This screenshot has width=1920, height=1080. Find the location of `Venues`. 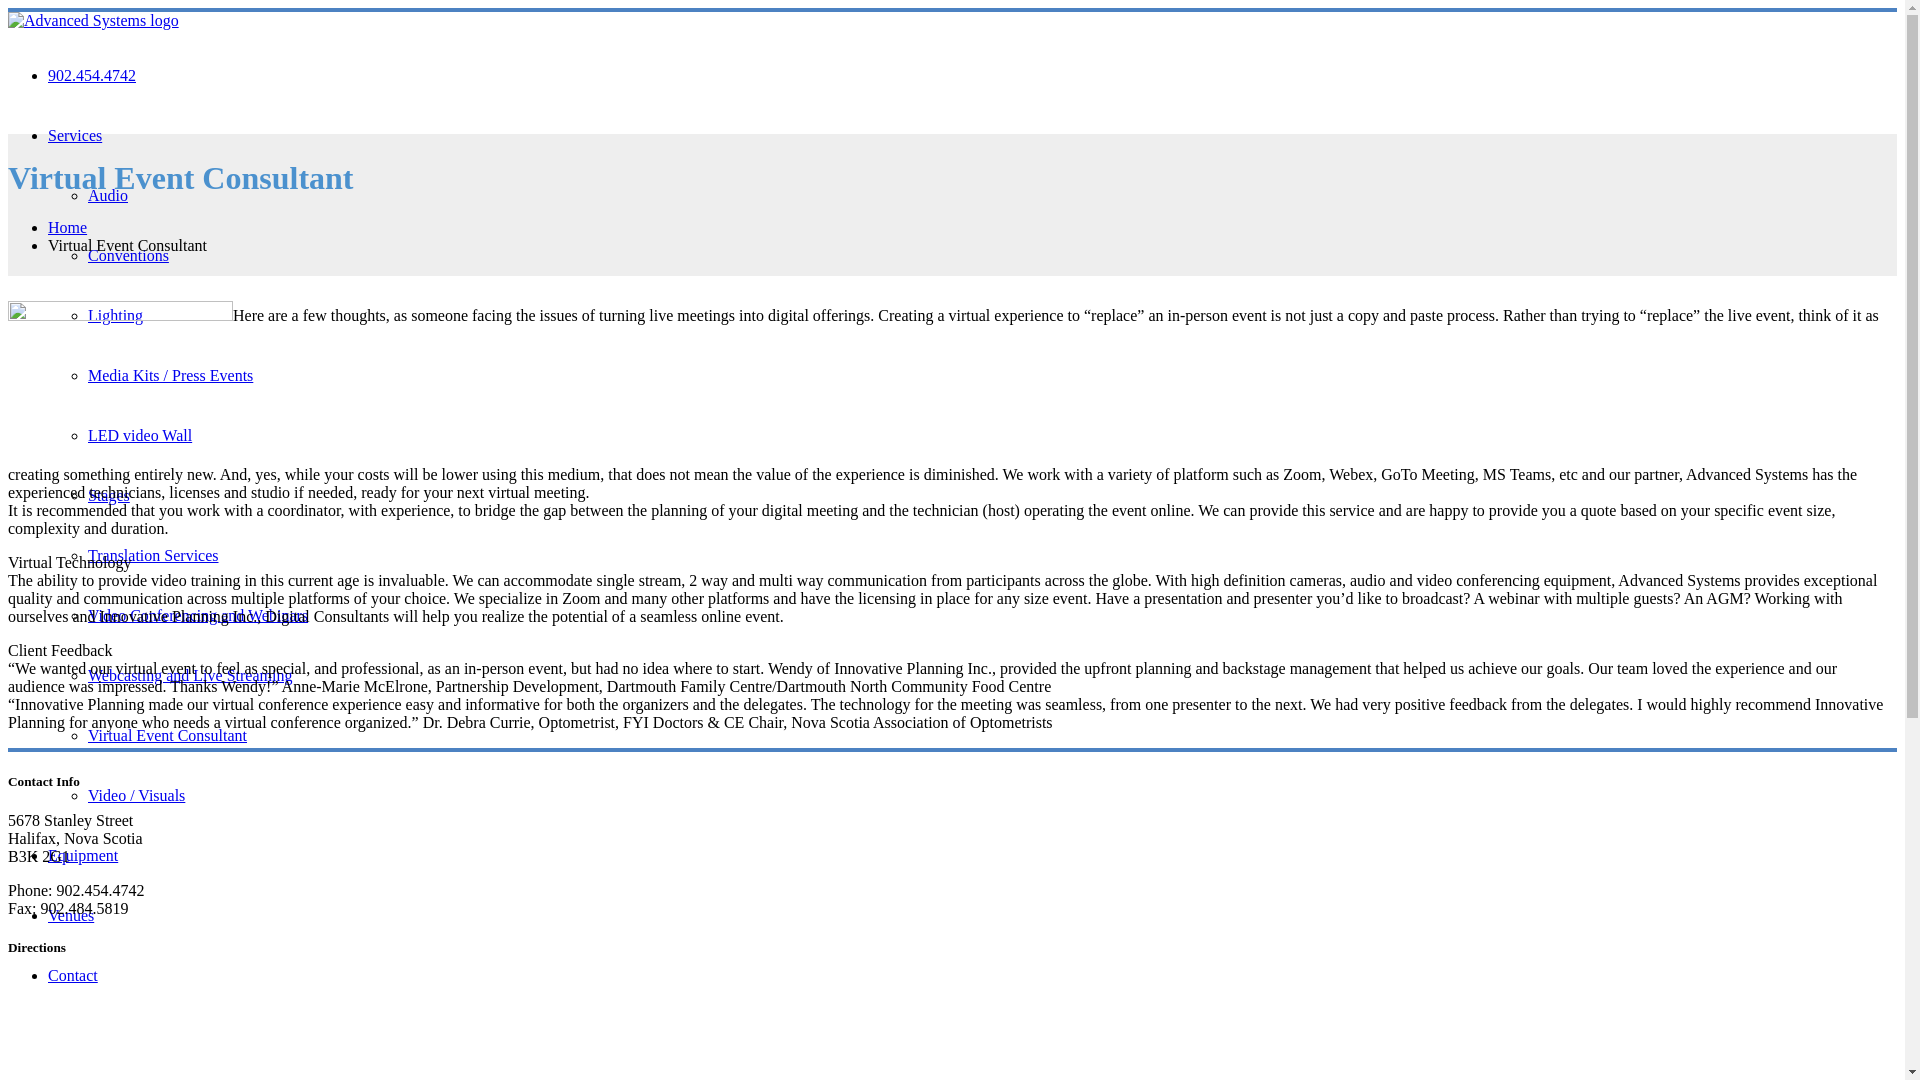

Venues is located at coordinates (71, 916).